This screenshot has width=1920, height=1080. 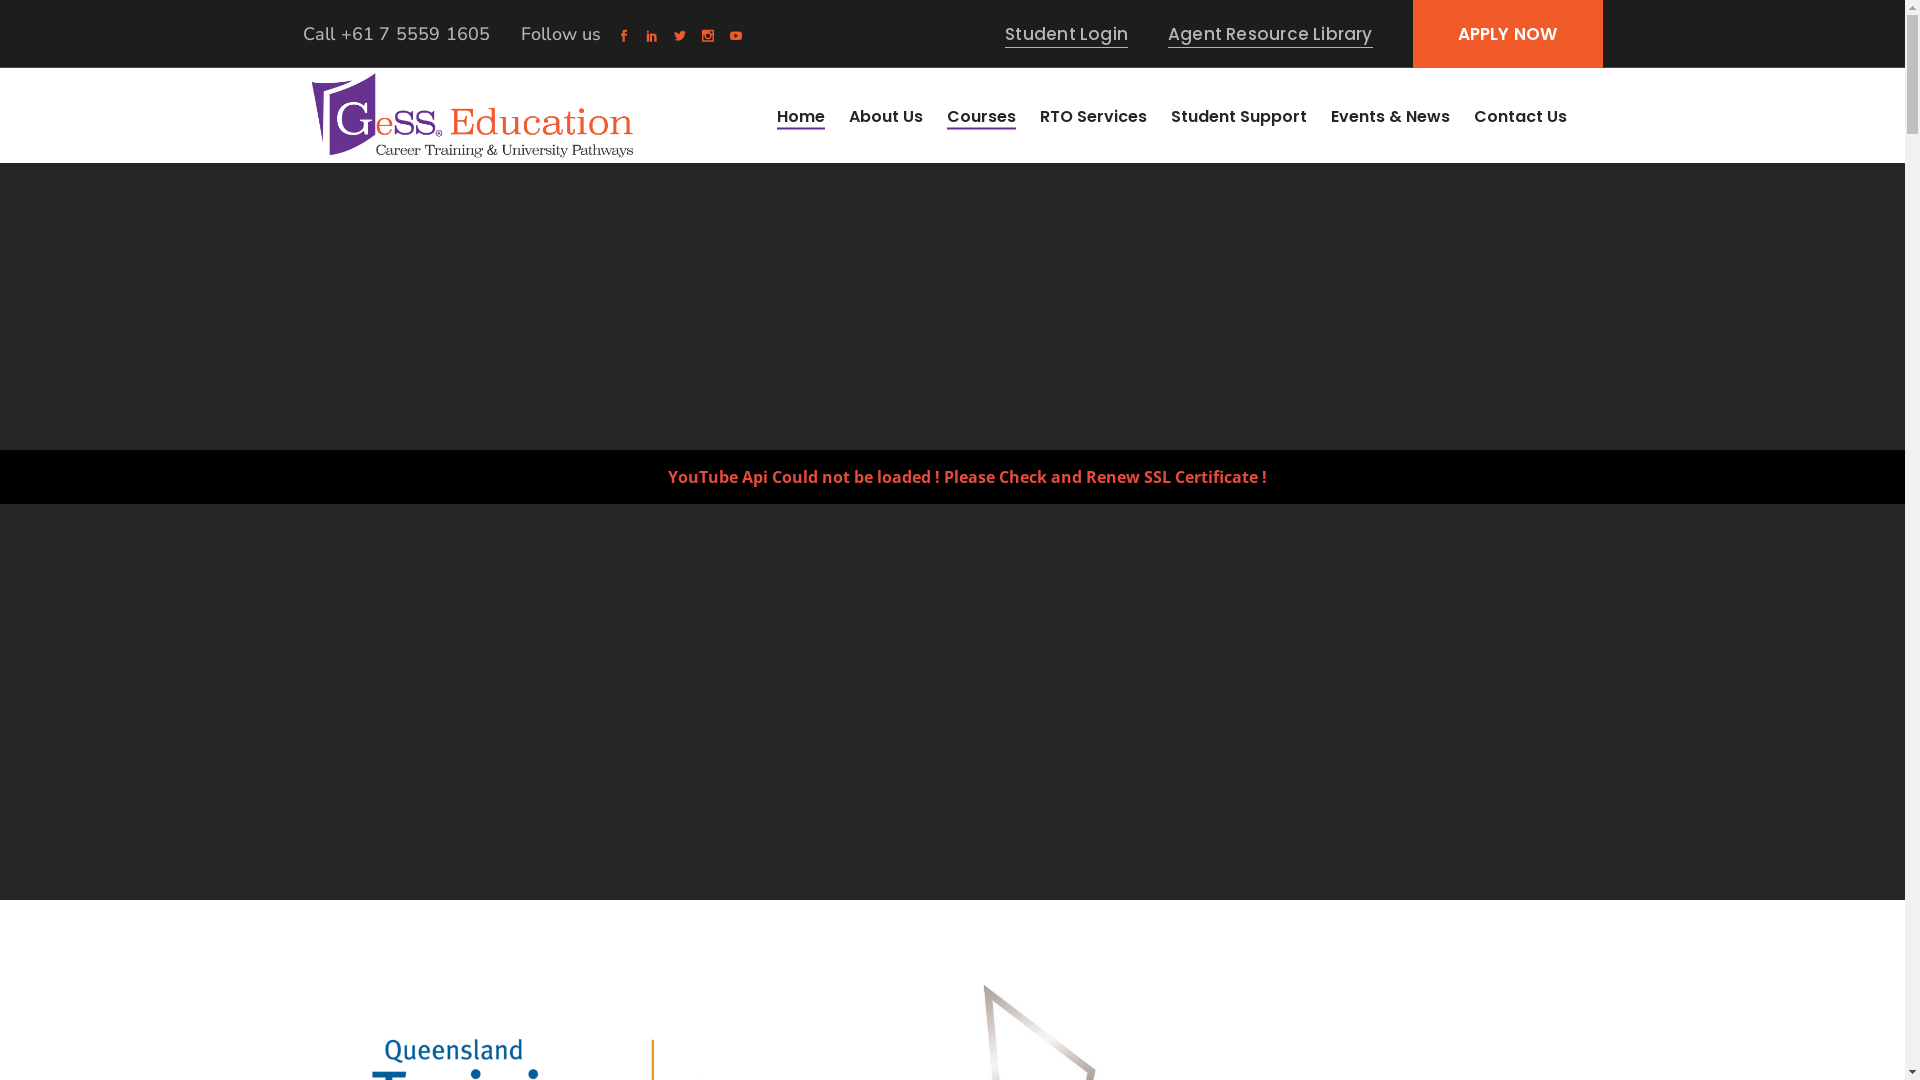 I want to click on RTO Services, so click(x=1094, y=116).